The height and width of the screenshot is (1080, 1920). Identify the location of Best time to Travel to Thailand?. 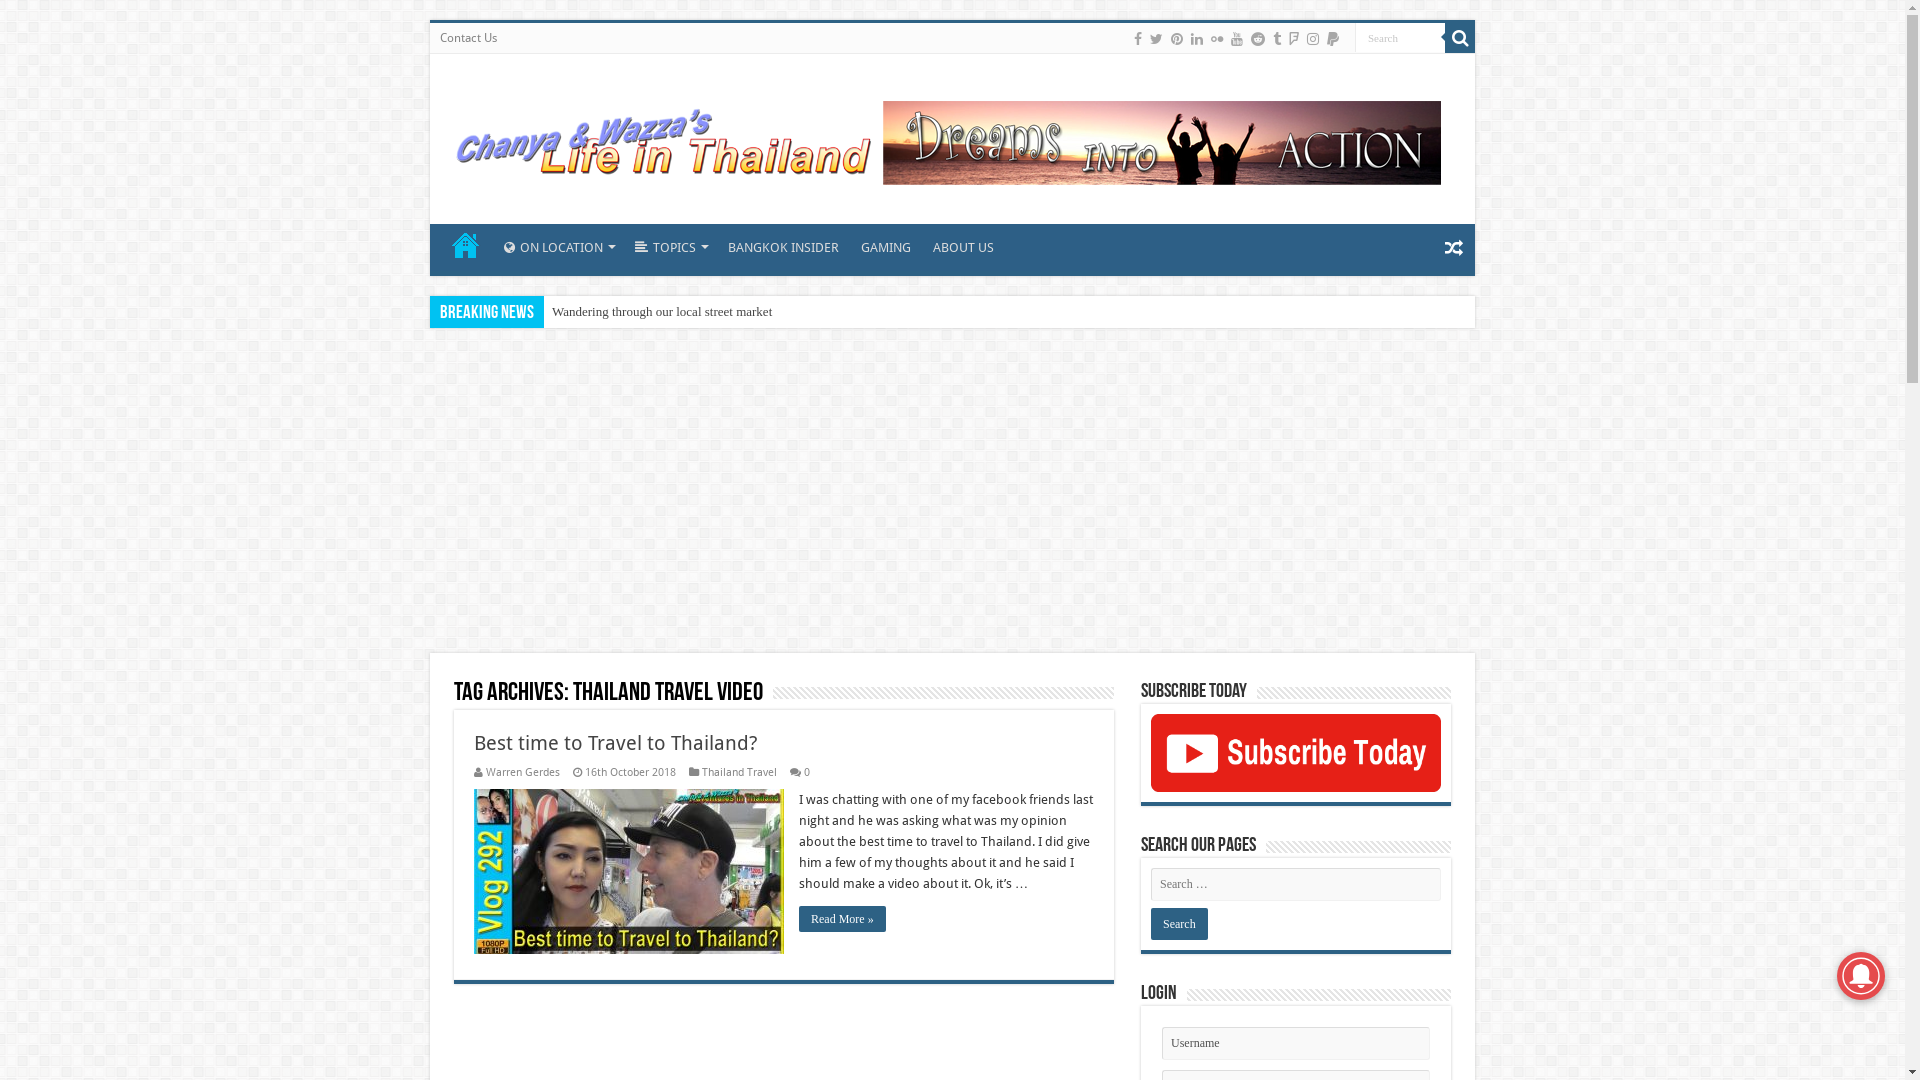
(616, 743).